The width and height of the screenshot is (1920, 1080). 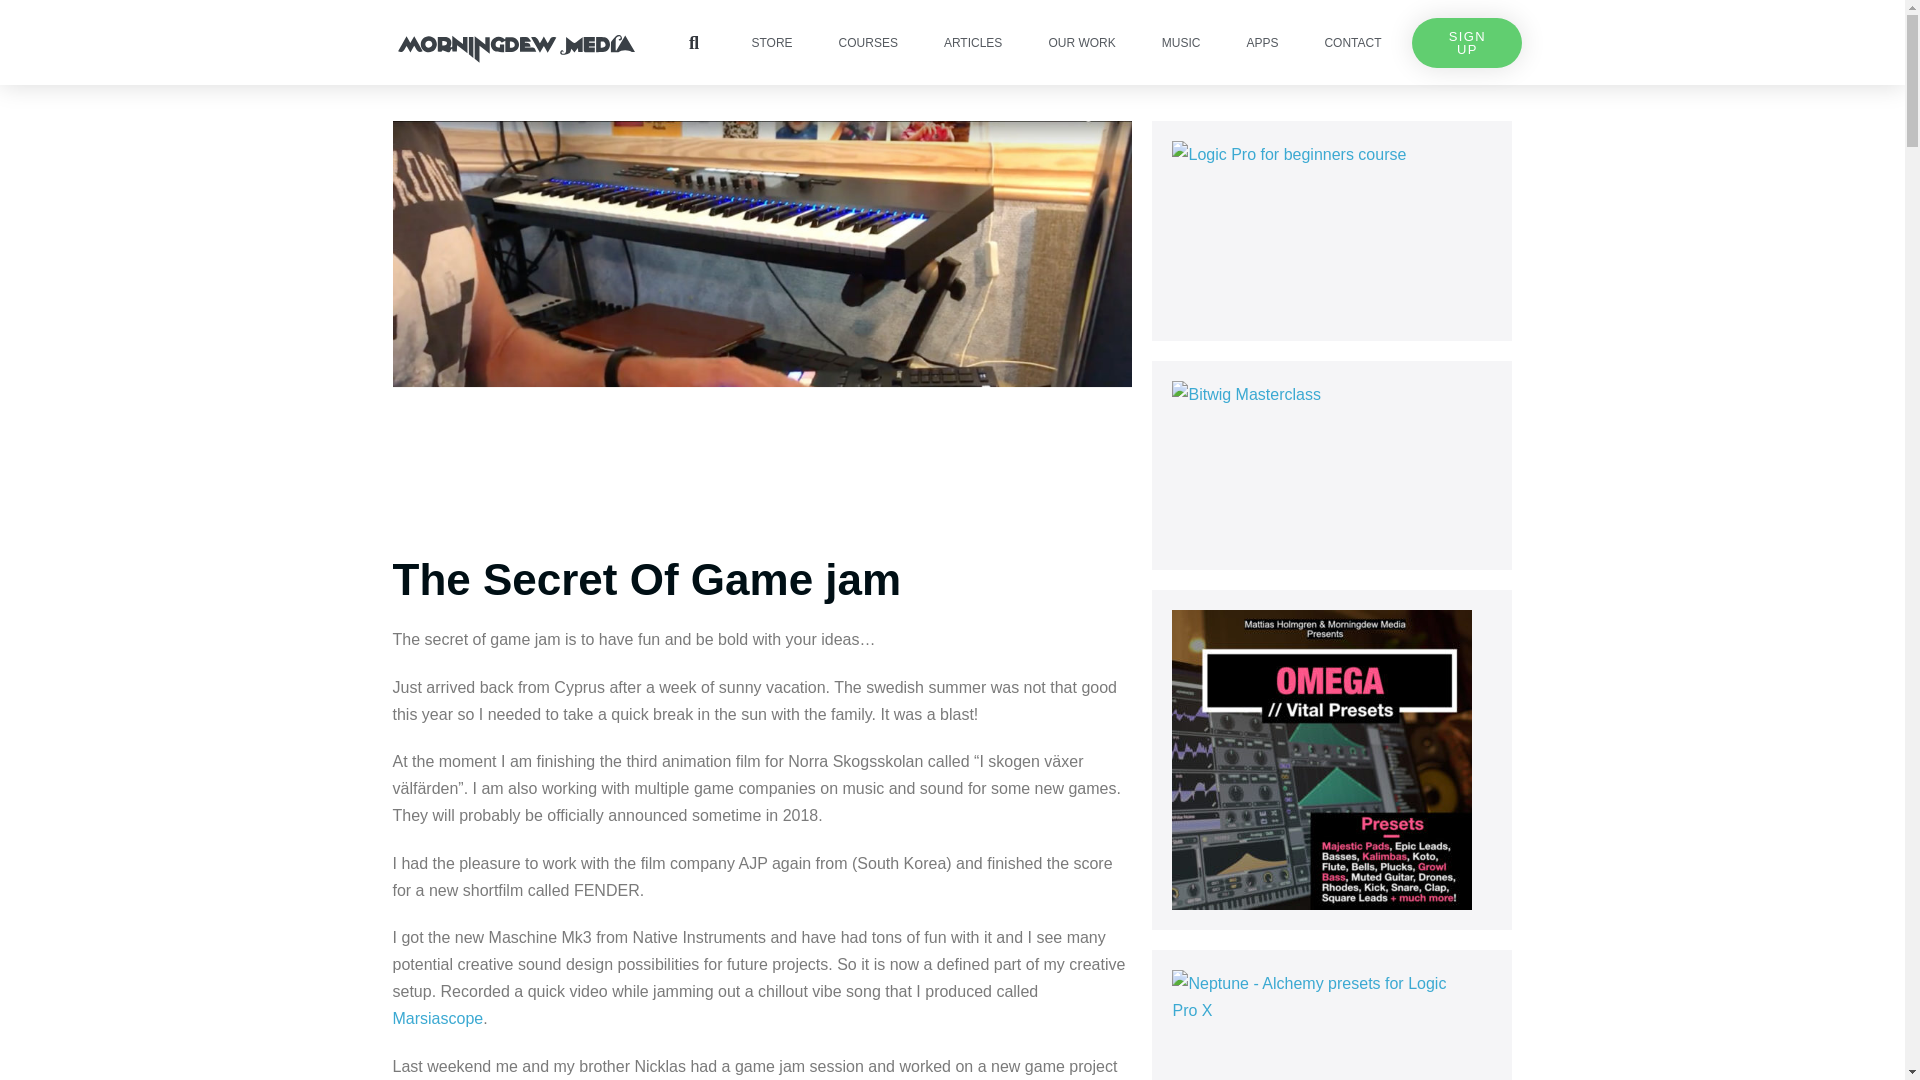 What do you see at coordinates (772, 43) in the screenshot?
I see `STORE` at bounding box center [772, 43].